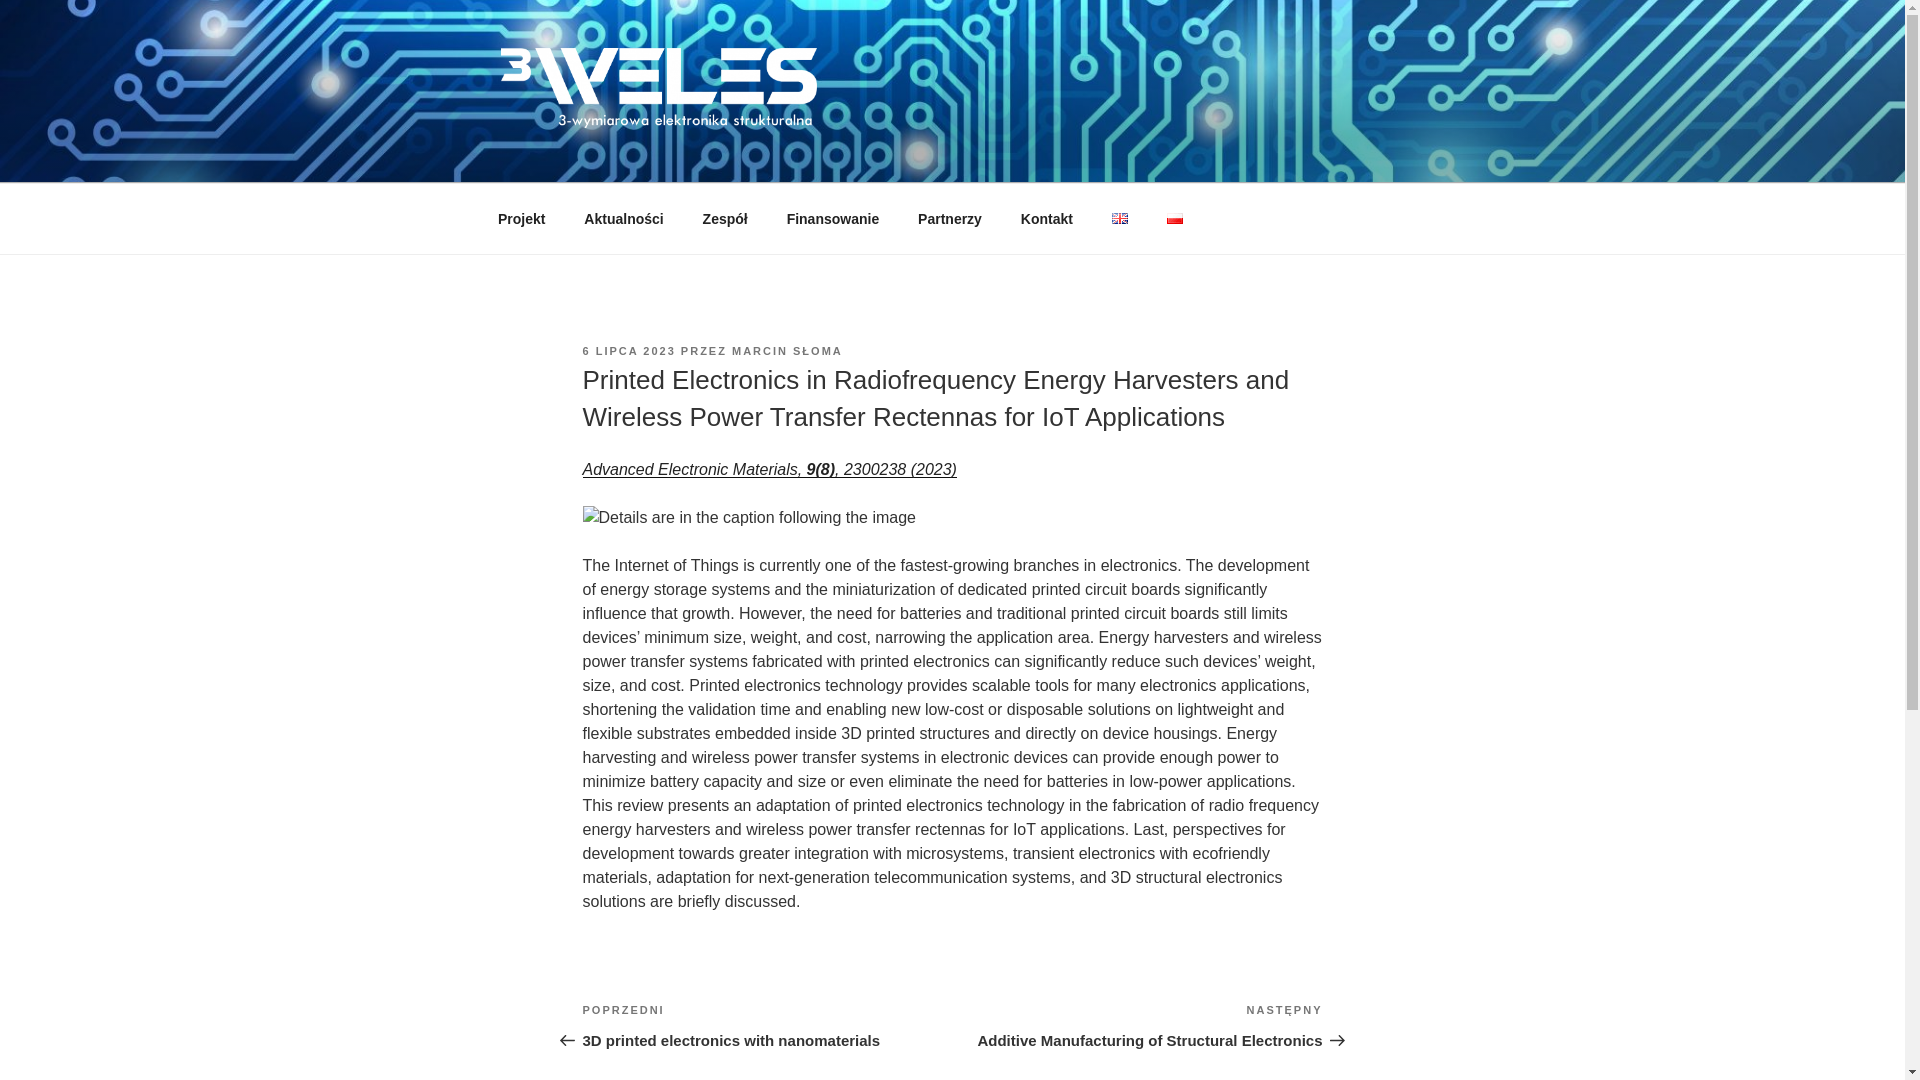 The image size is (1920, 1080). I want to click on Kontakt, so click(1046, 218).